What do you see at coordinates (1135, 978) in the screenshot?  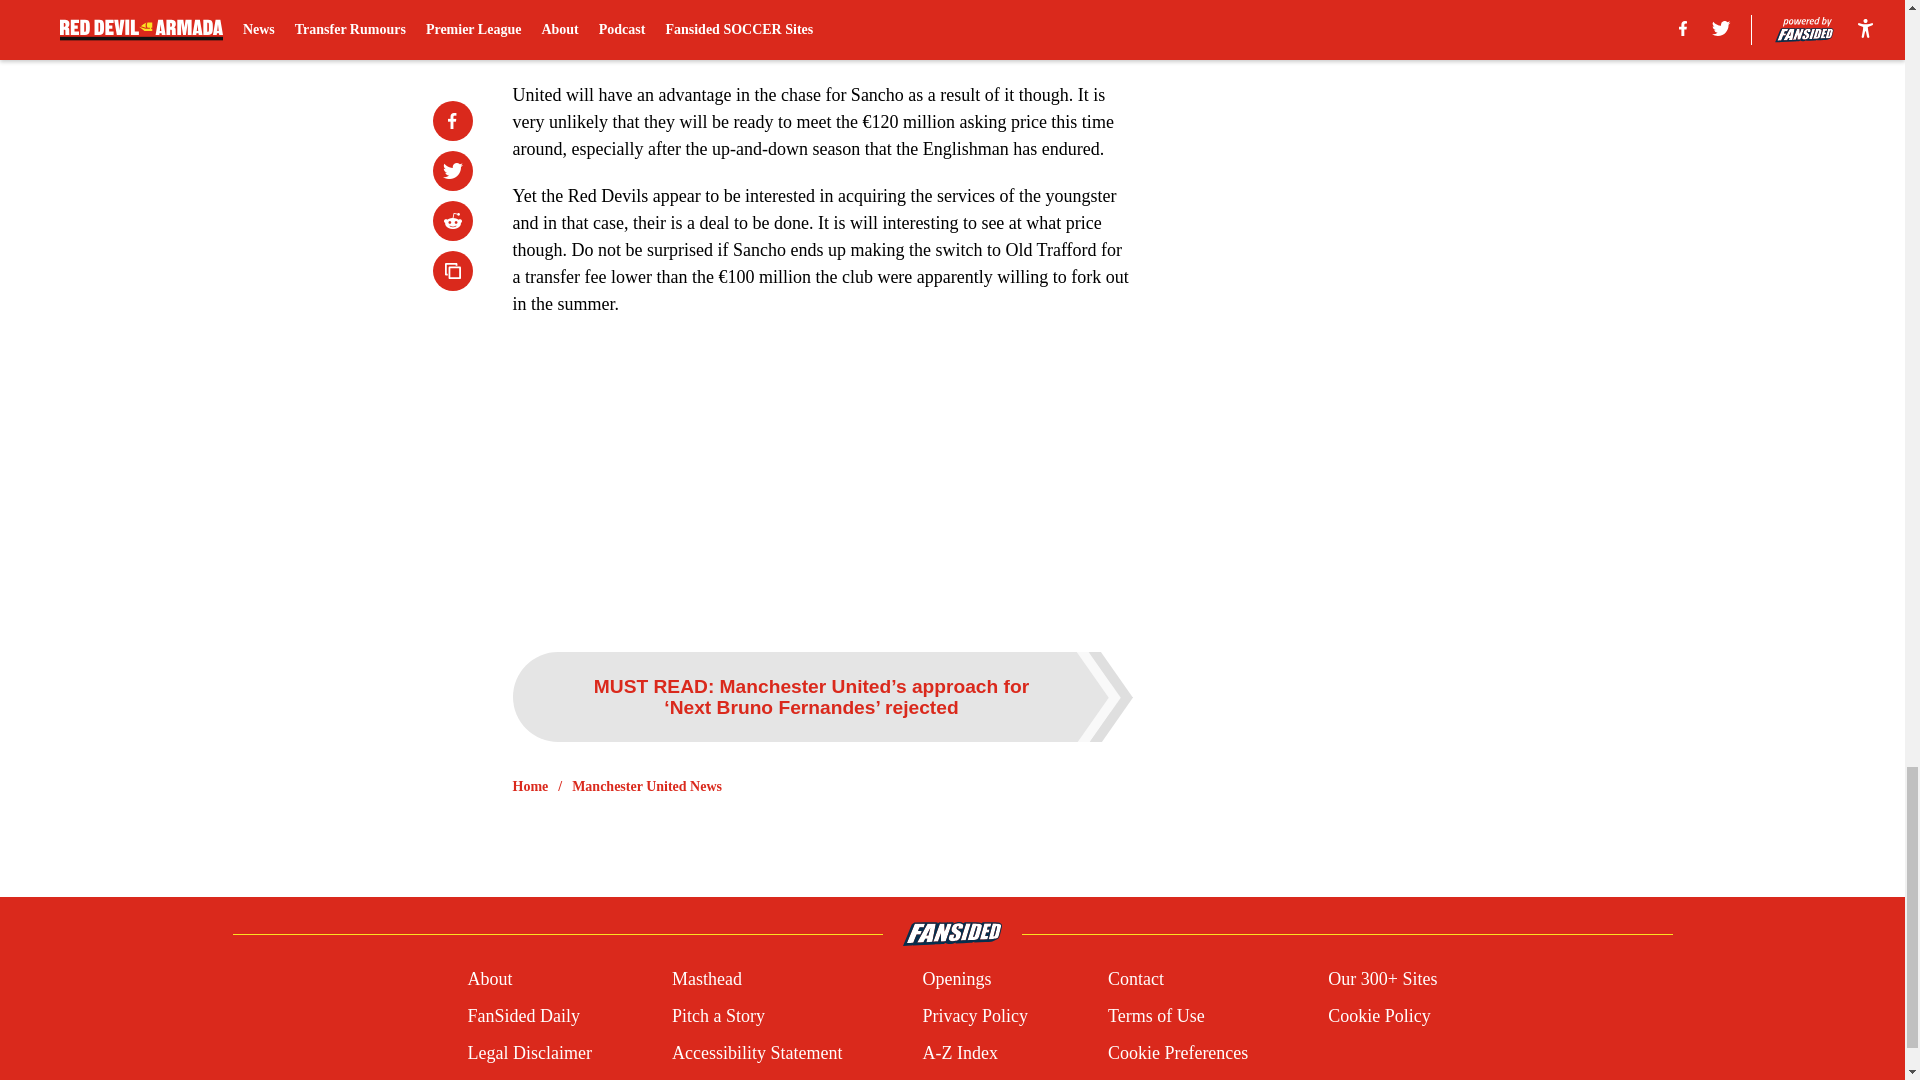 I see `Contact` at bounding box center [1135, 978].